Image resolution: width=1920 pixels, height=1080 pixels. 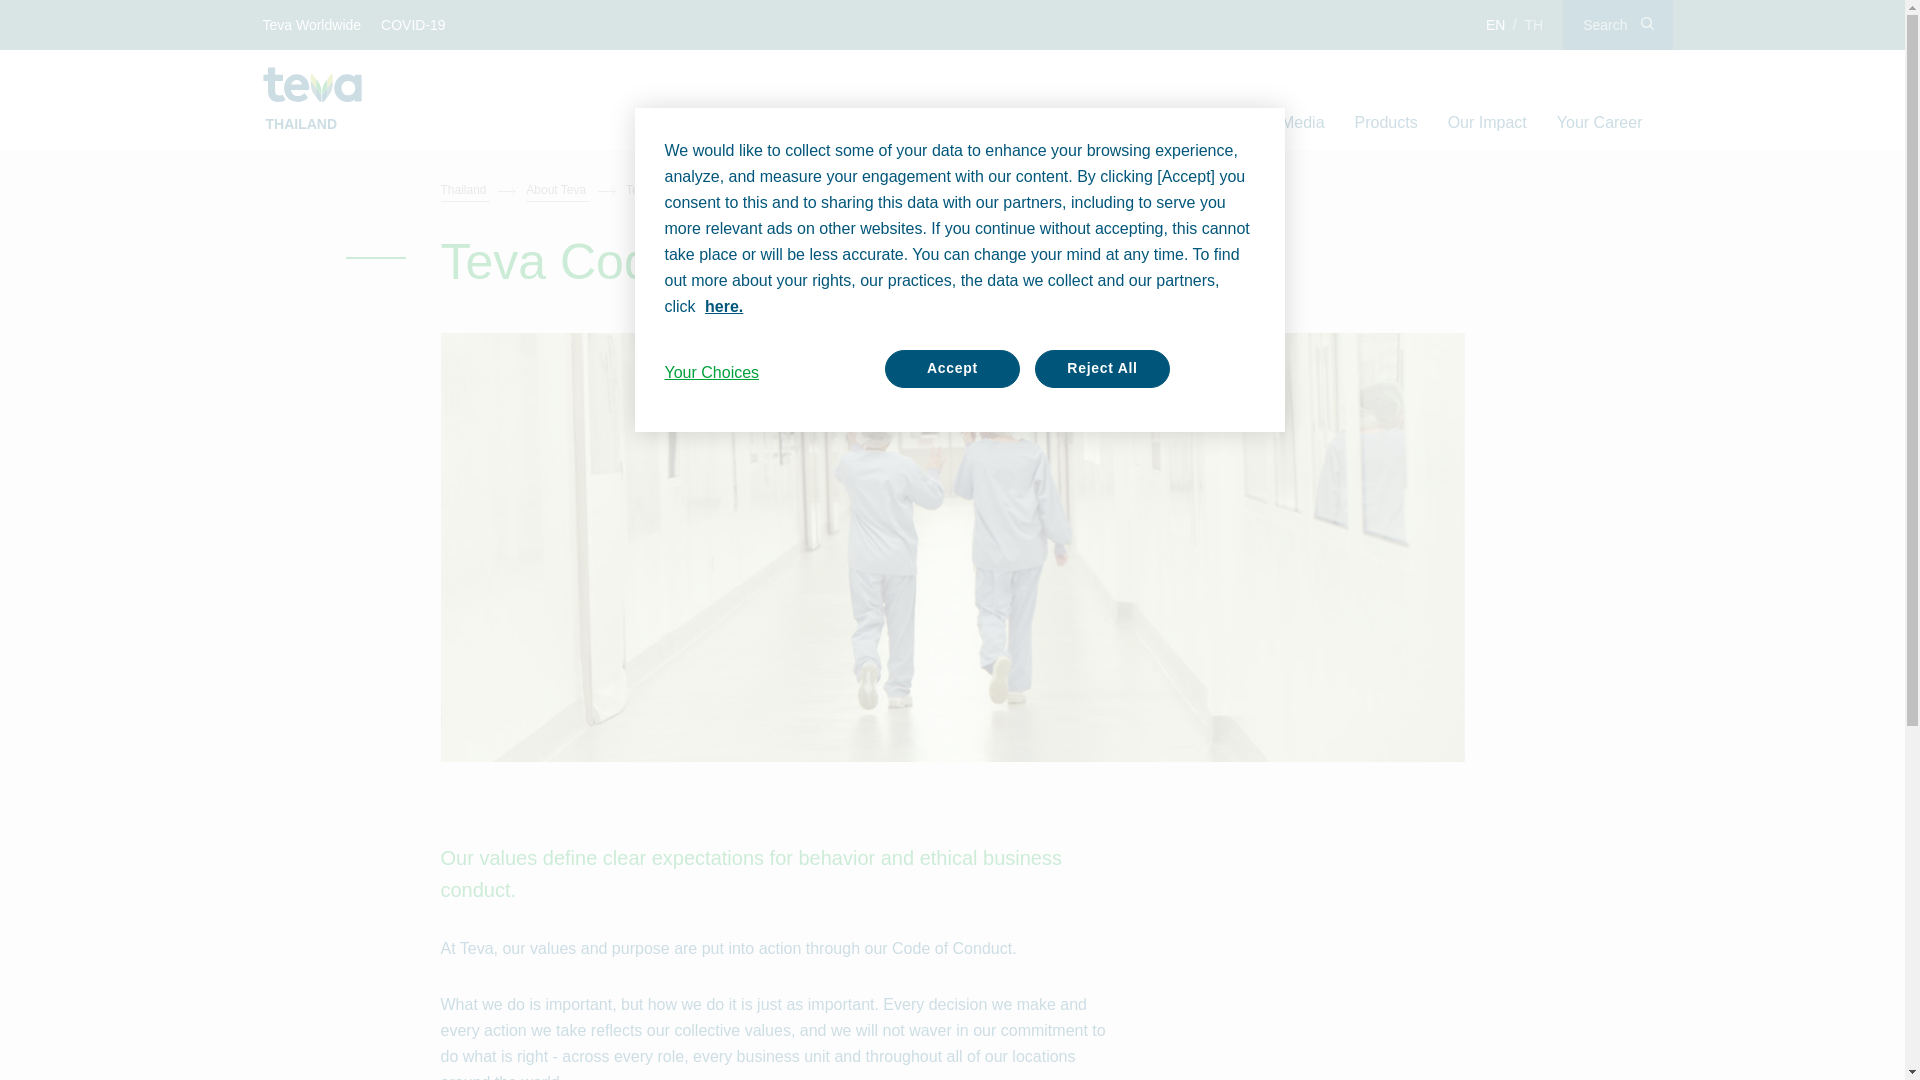 I want to click on COVID-19, so click(x=414, y=24).